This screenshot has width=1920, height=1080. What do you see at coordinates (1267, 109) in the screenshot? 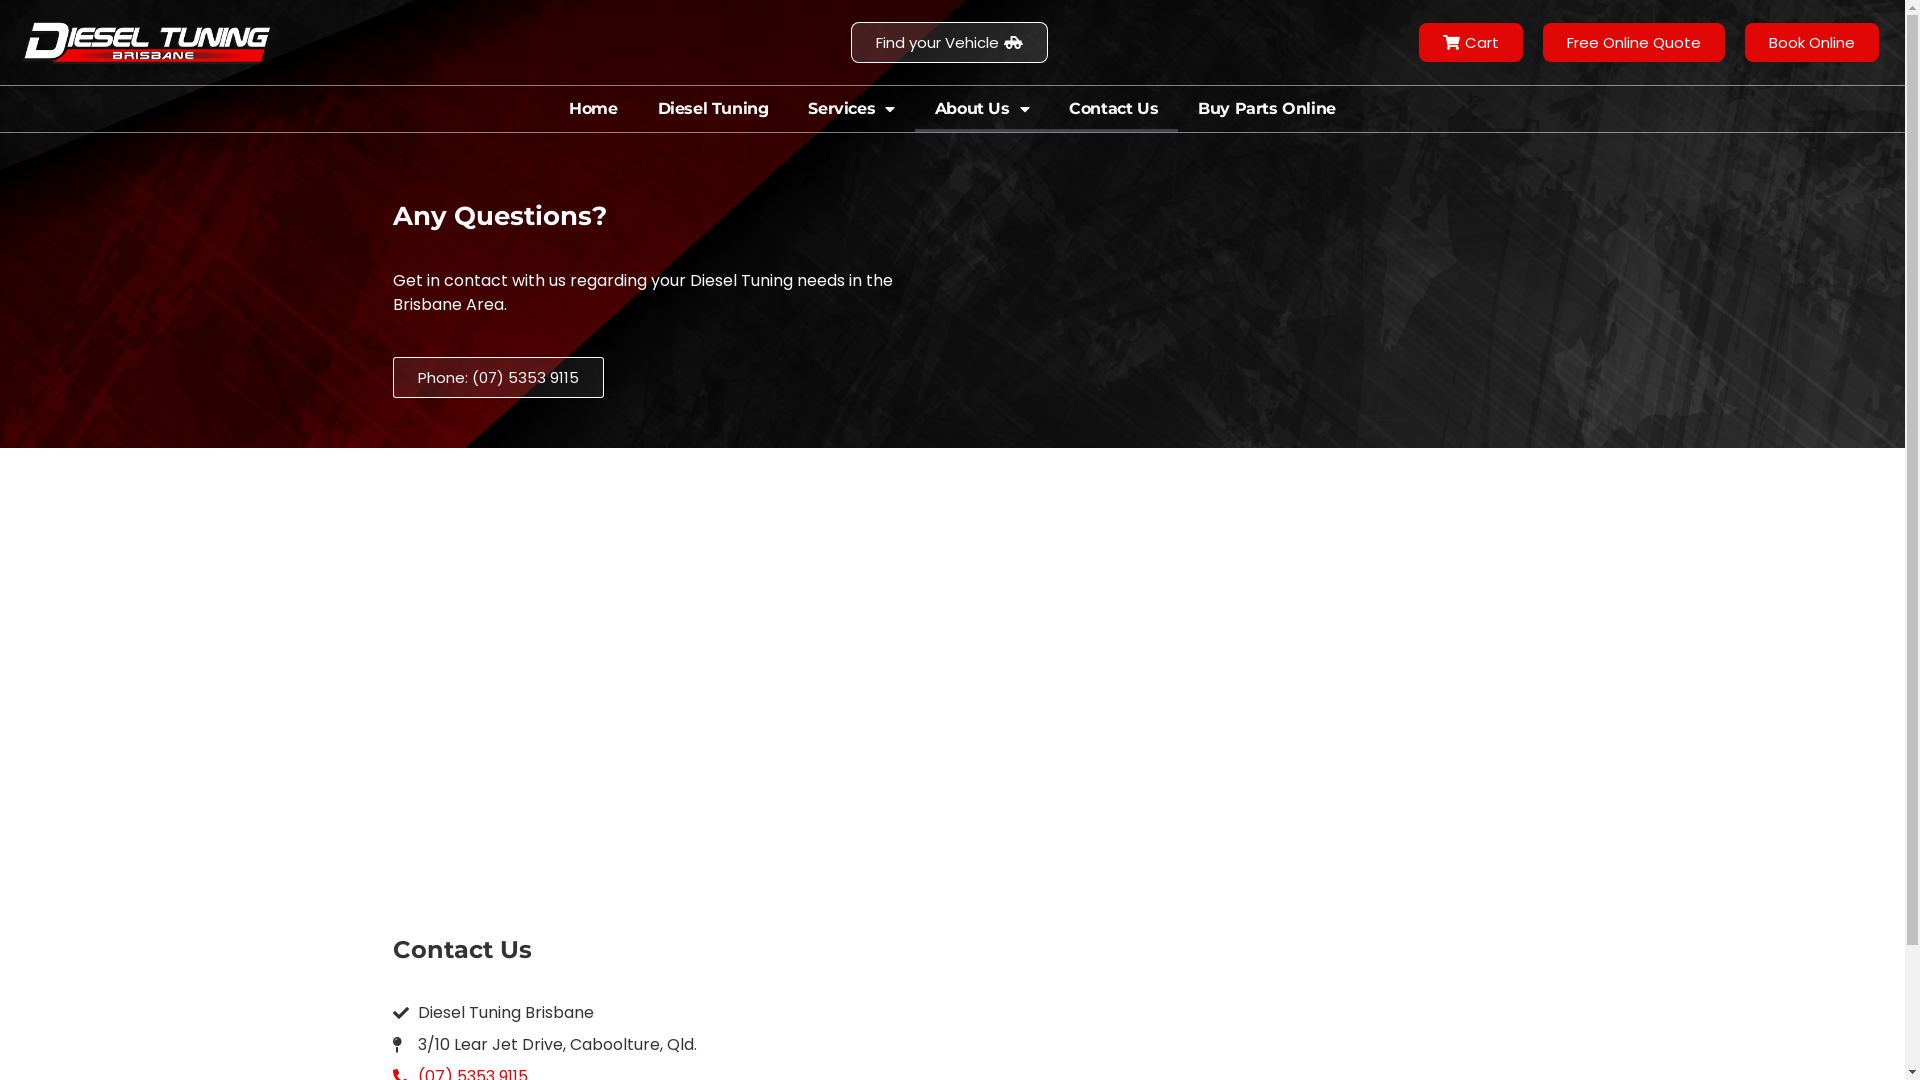
I see `Buy Parts Online` at bounding box center [1267, 109].